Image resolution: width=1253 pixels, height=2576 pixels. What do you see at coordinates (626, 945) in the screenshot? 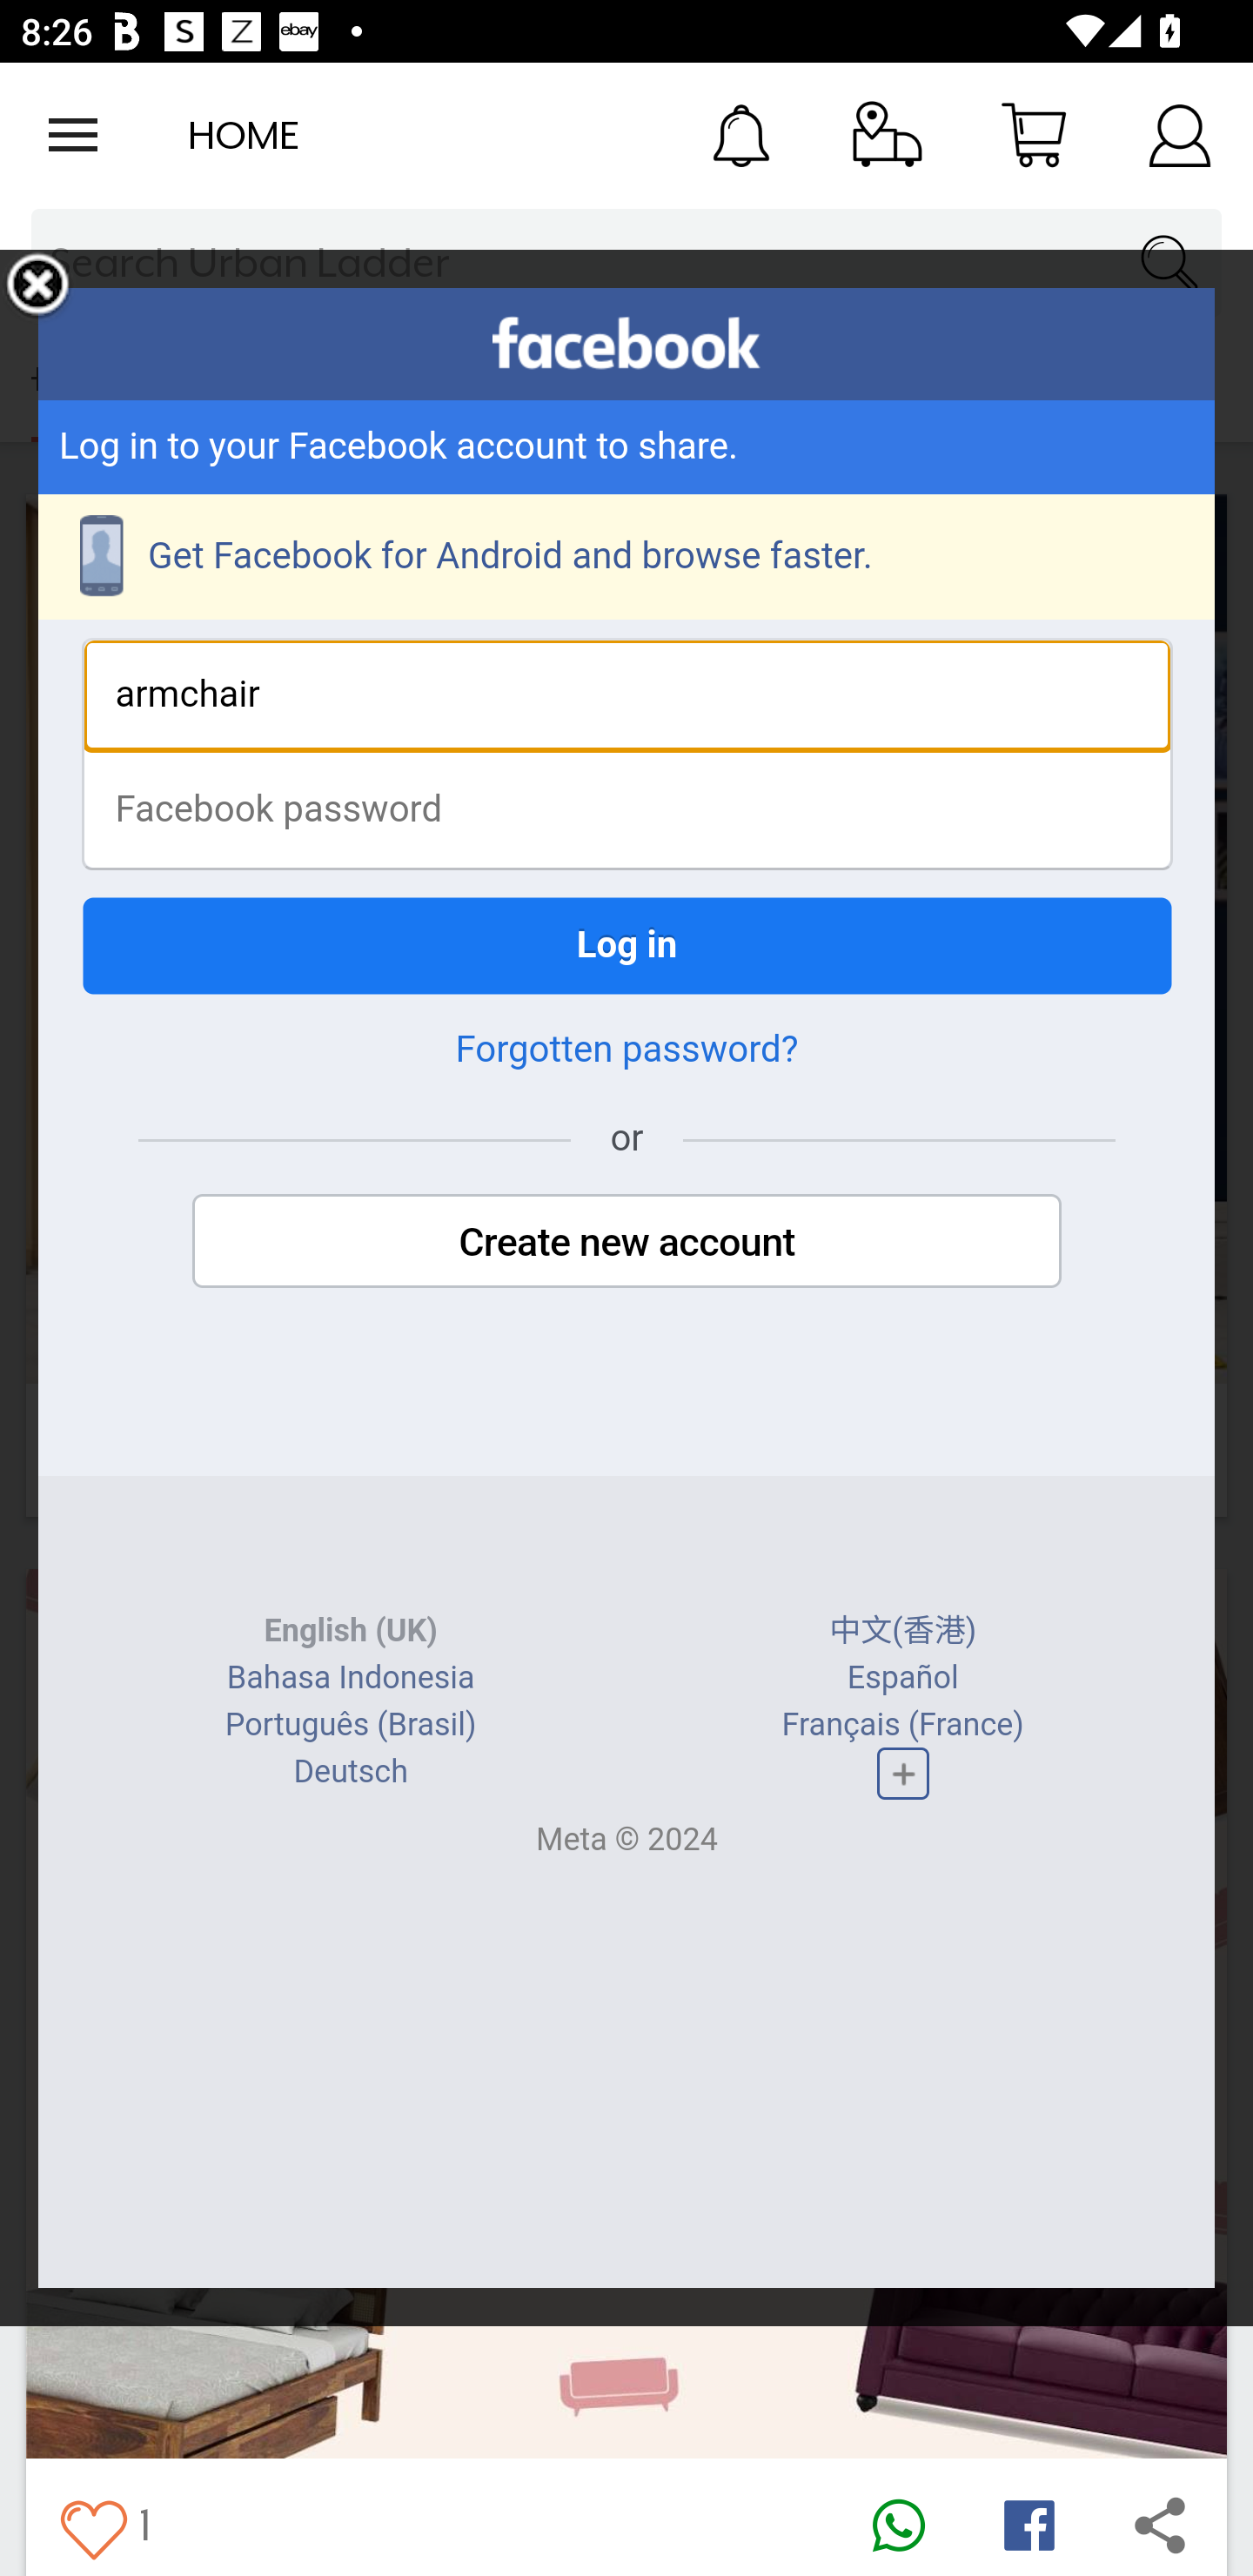
I see `Log in` at bounding box center [626, 945].